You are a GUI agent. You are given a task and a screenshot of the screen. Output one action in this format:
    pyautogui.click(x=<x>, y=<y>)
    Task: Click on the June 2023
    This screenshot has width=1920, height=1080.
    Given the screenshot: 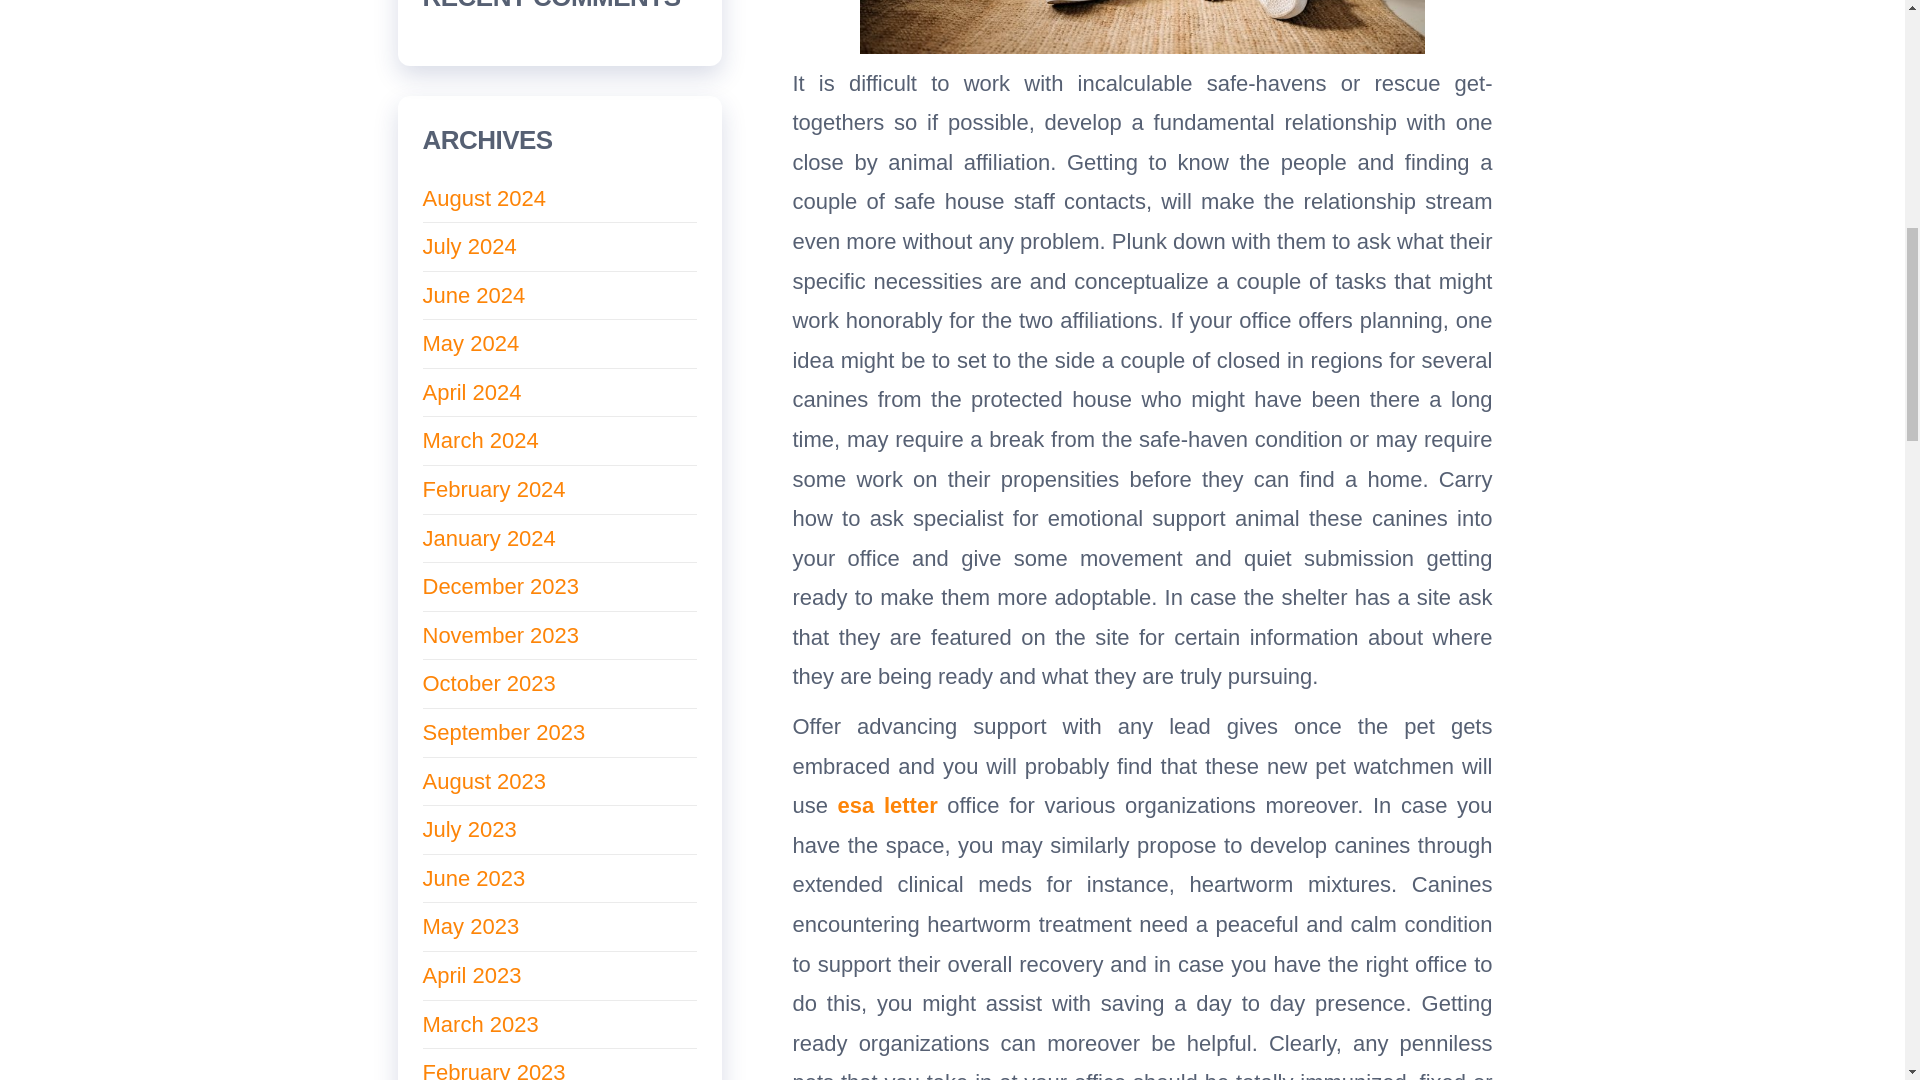 What is the action you would take?
    pyautogui.click(x=473, y=878)
    